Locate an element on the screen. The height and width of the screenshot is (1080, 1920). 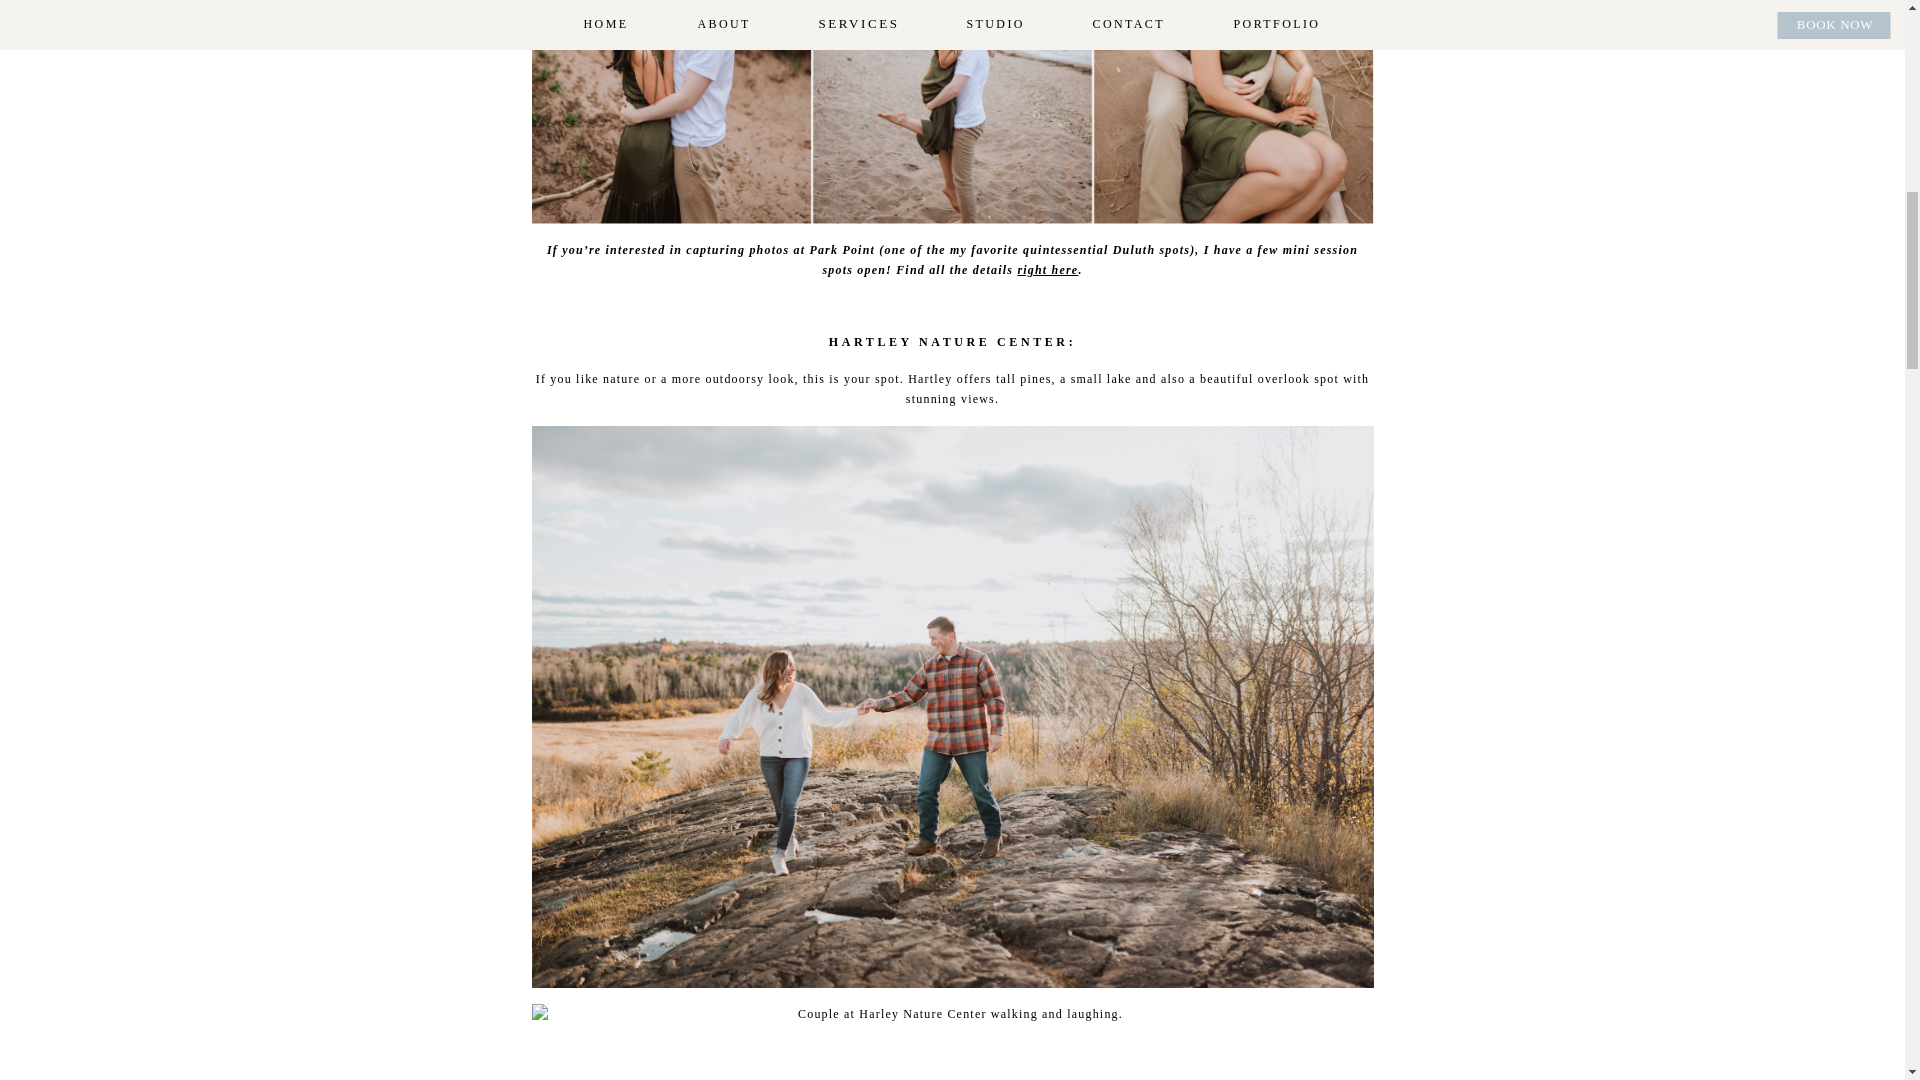
right here is located at coordinates (1047, 270).